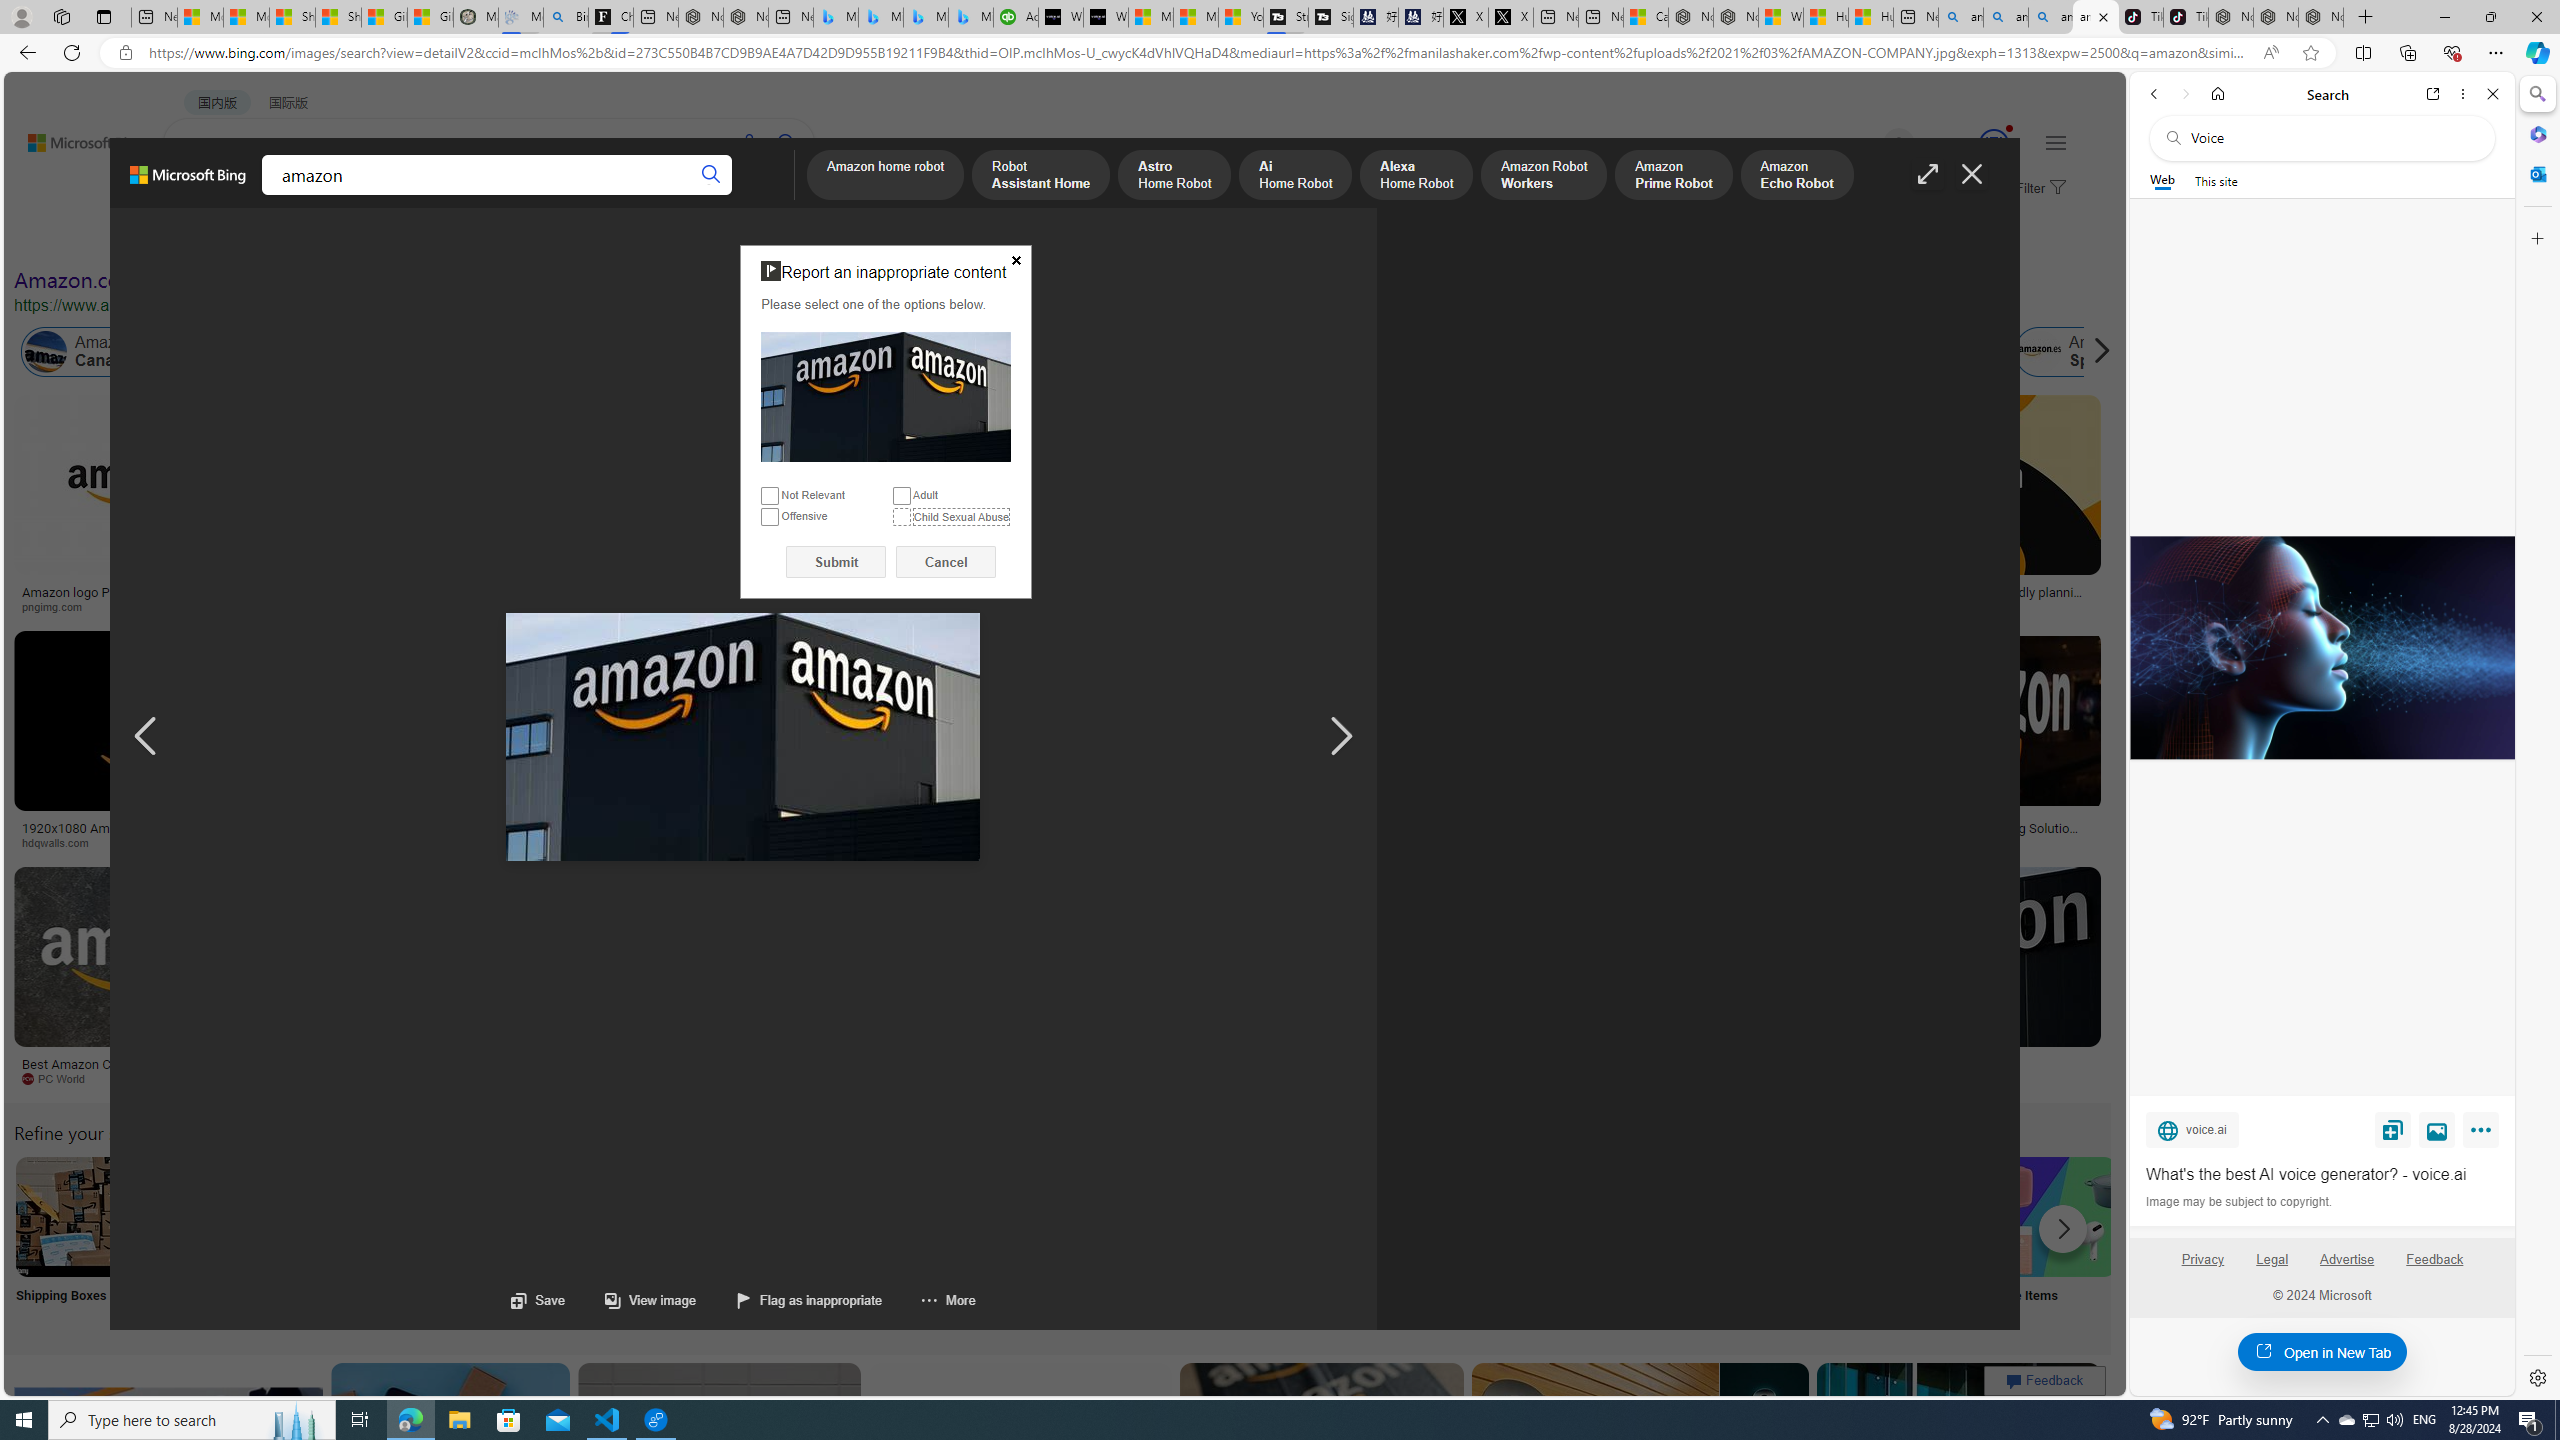  What do you see at coordinates (2096, 17) in the screenshot?
I see `amazon - Search Images` at bounding box center [2096, 17].